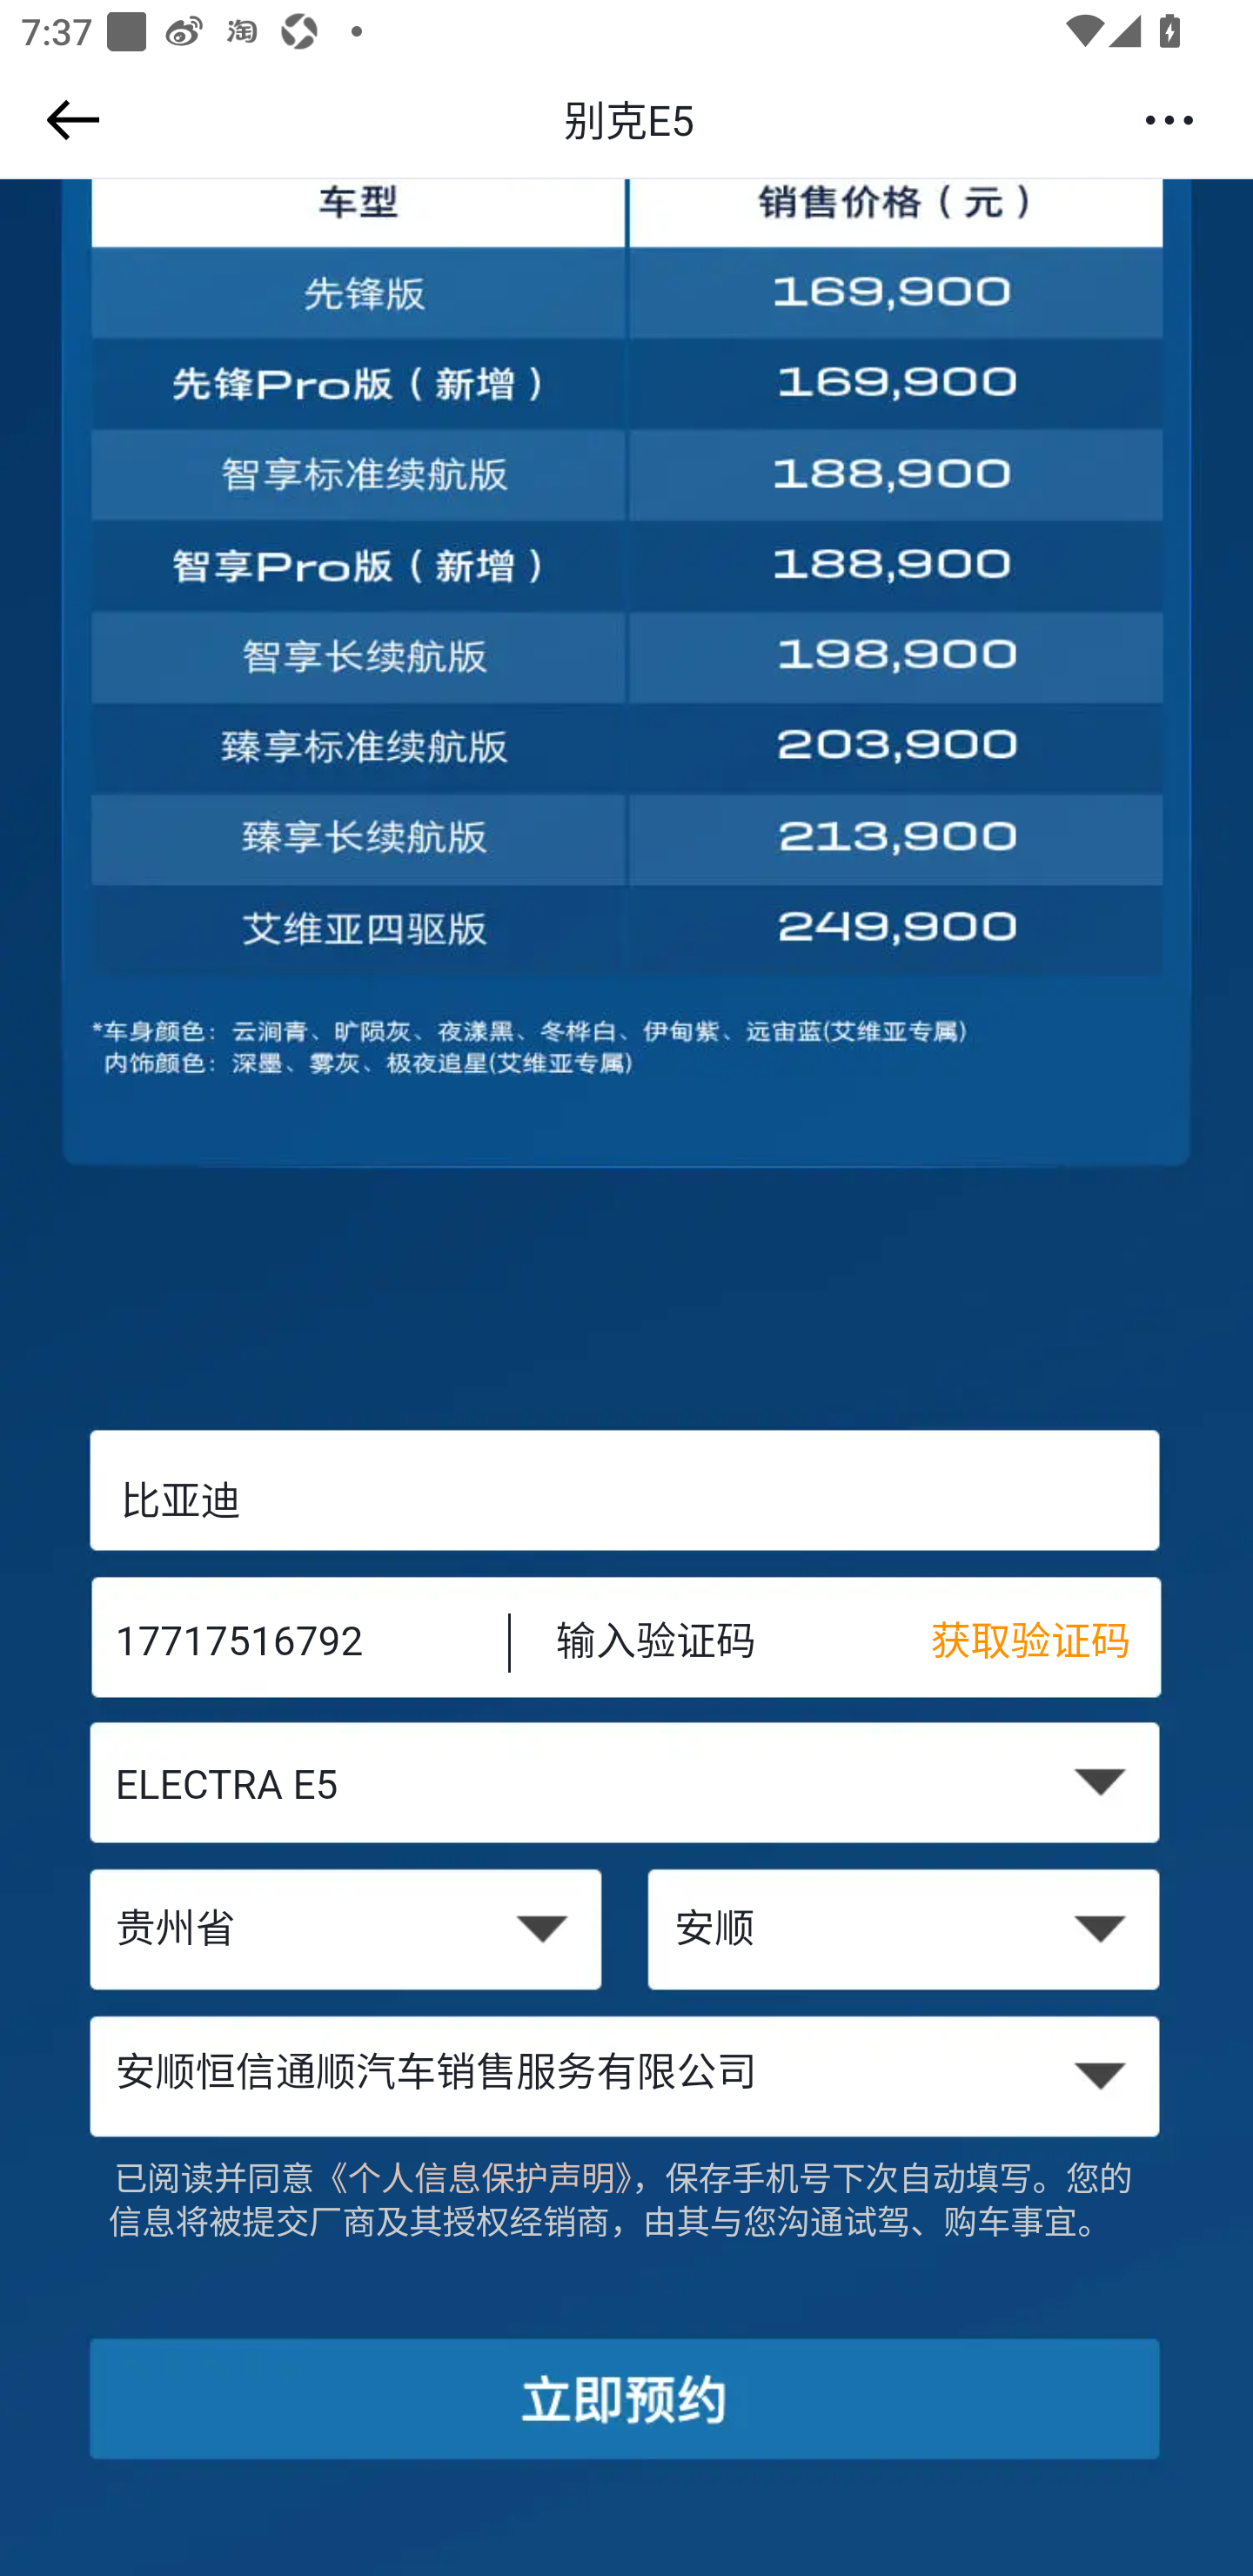  Describe the element at coordinates (68, 120) in the screenshot. I see `` at that location.